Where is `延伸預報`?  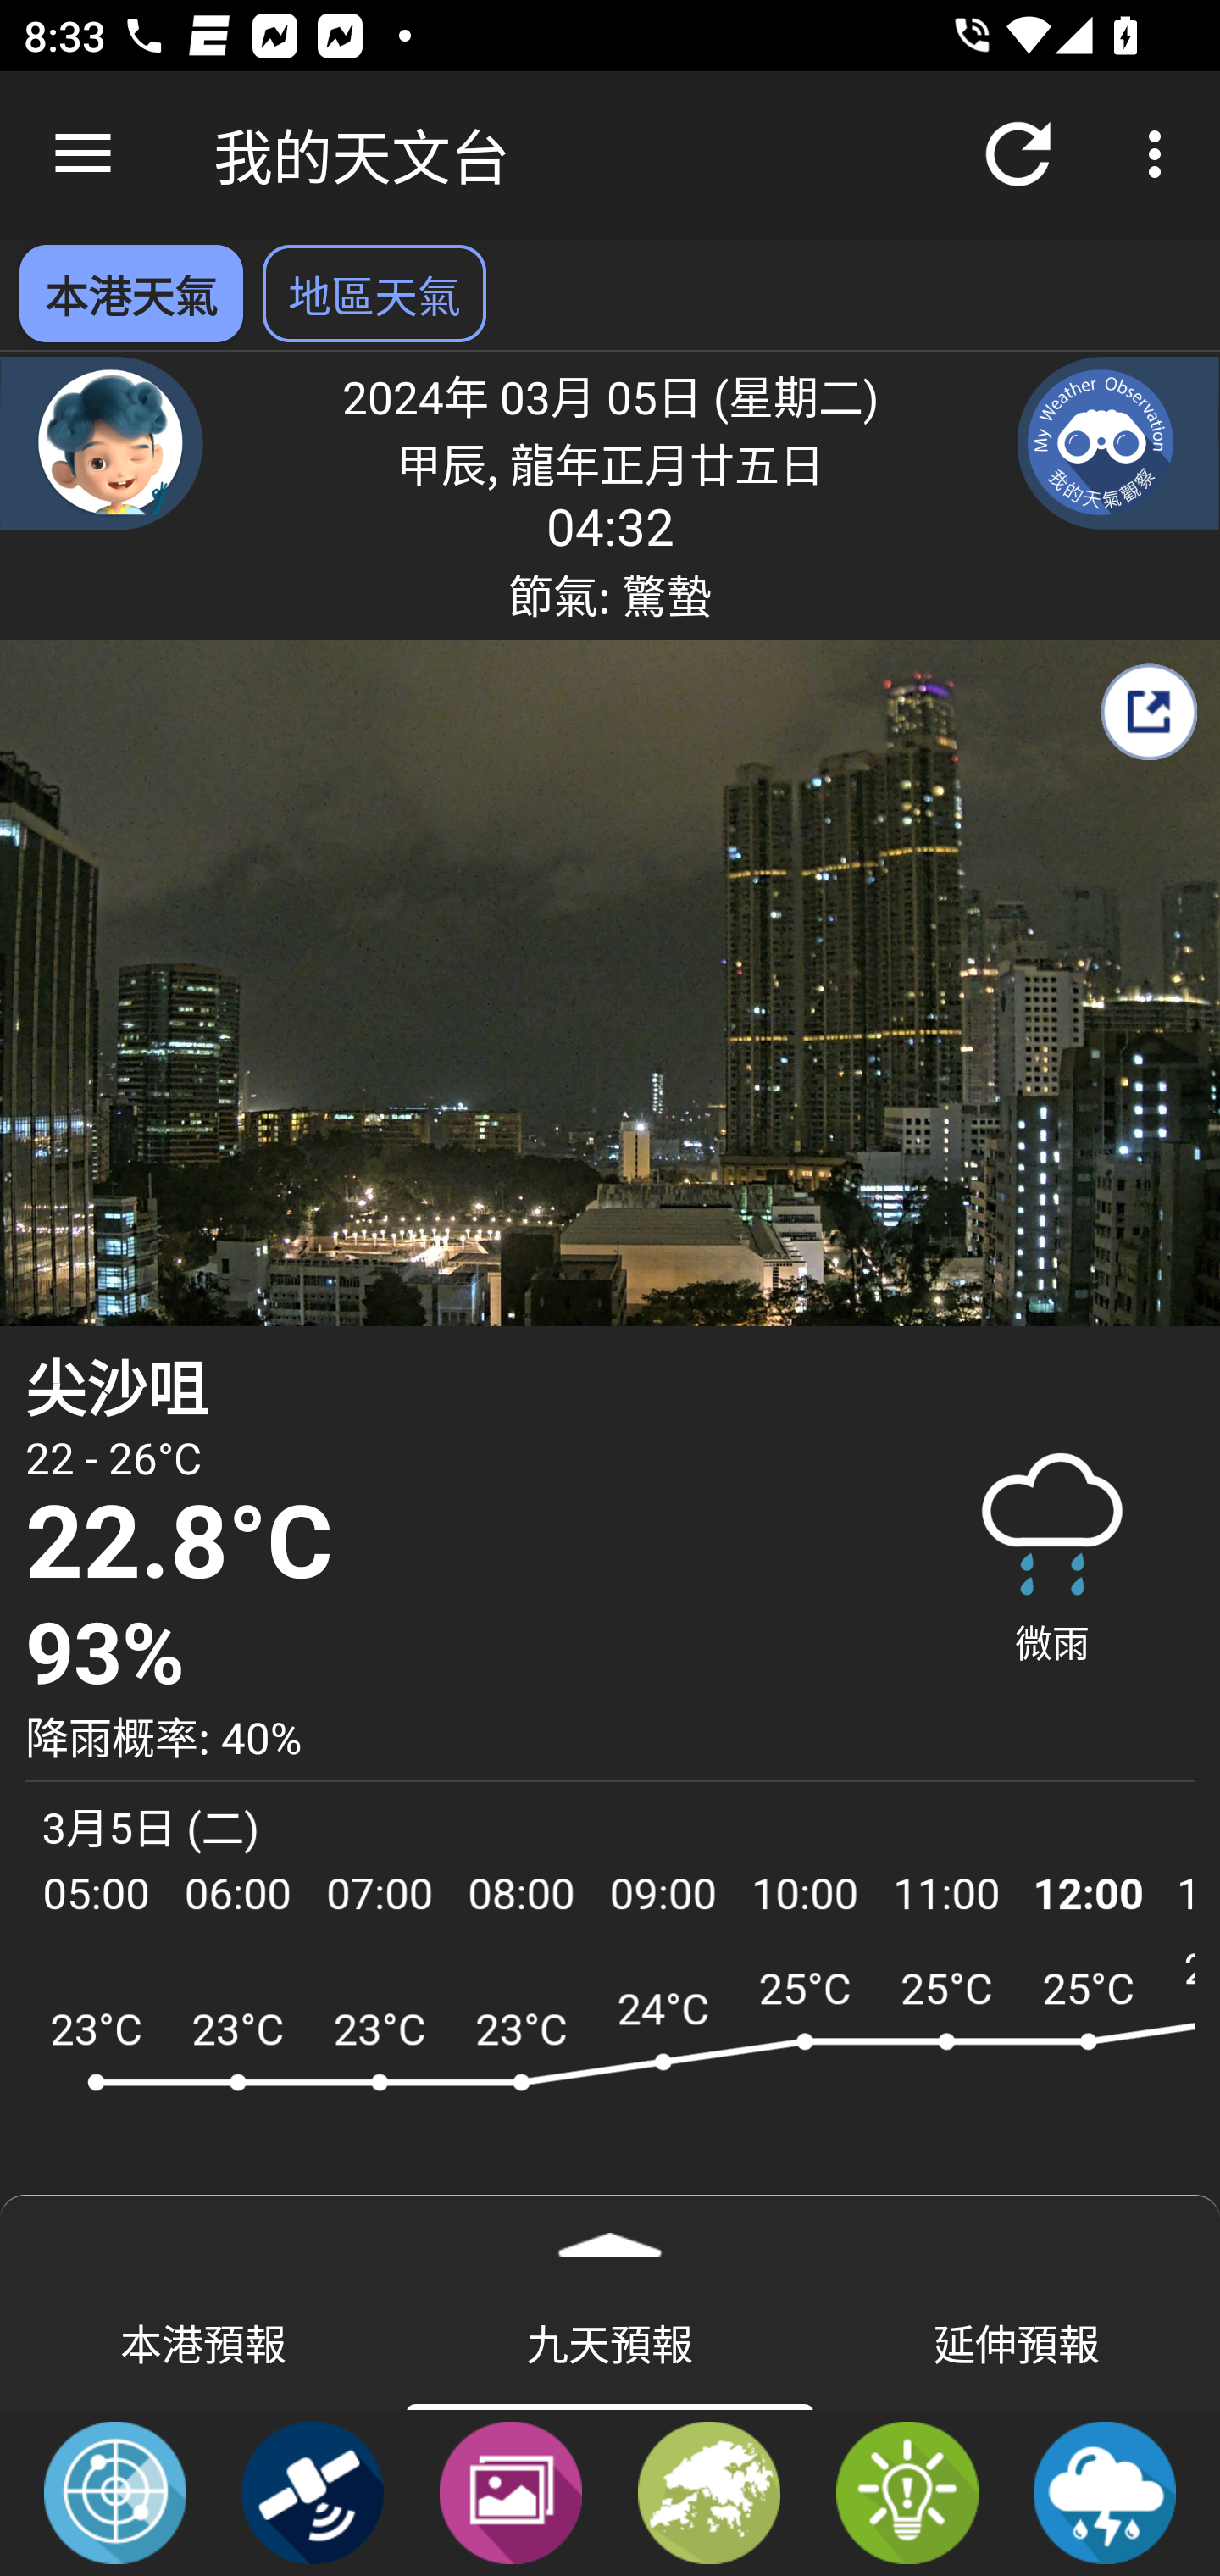 延伸預報 is located at coordinates (1017, 2341).